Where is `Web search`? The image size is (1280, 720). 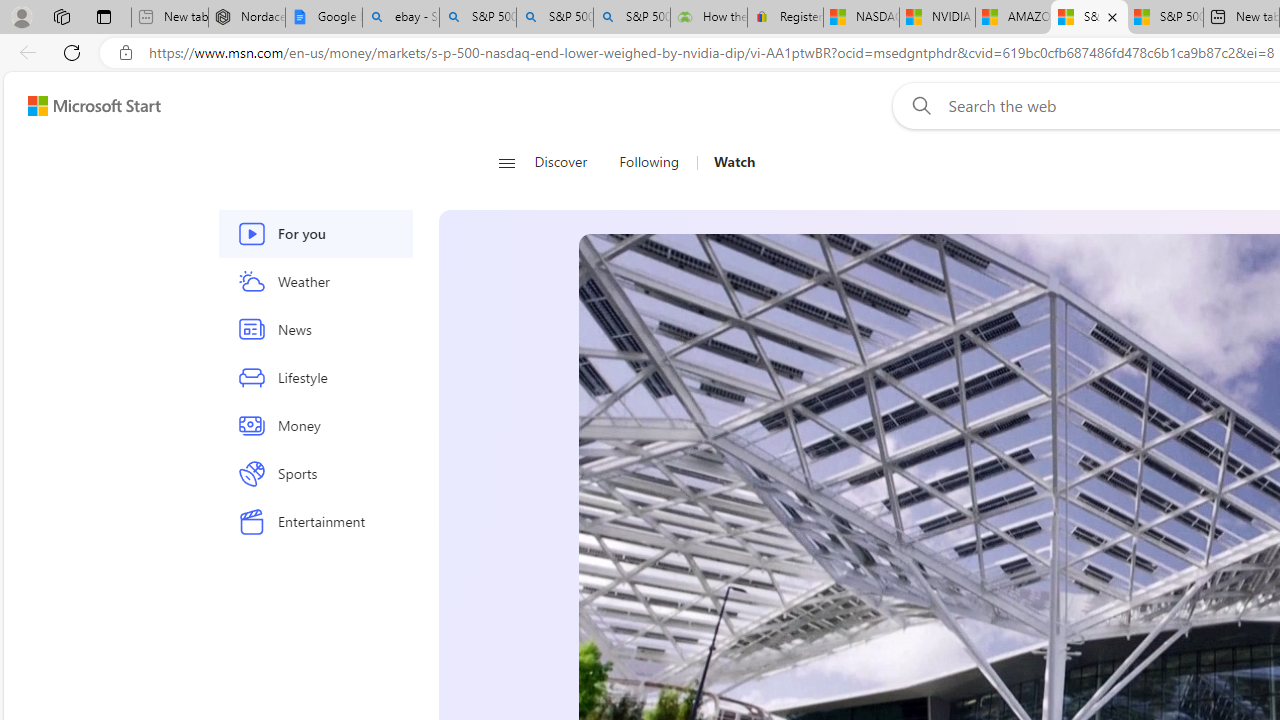 Web search is located at coordinates (918, 105).